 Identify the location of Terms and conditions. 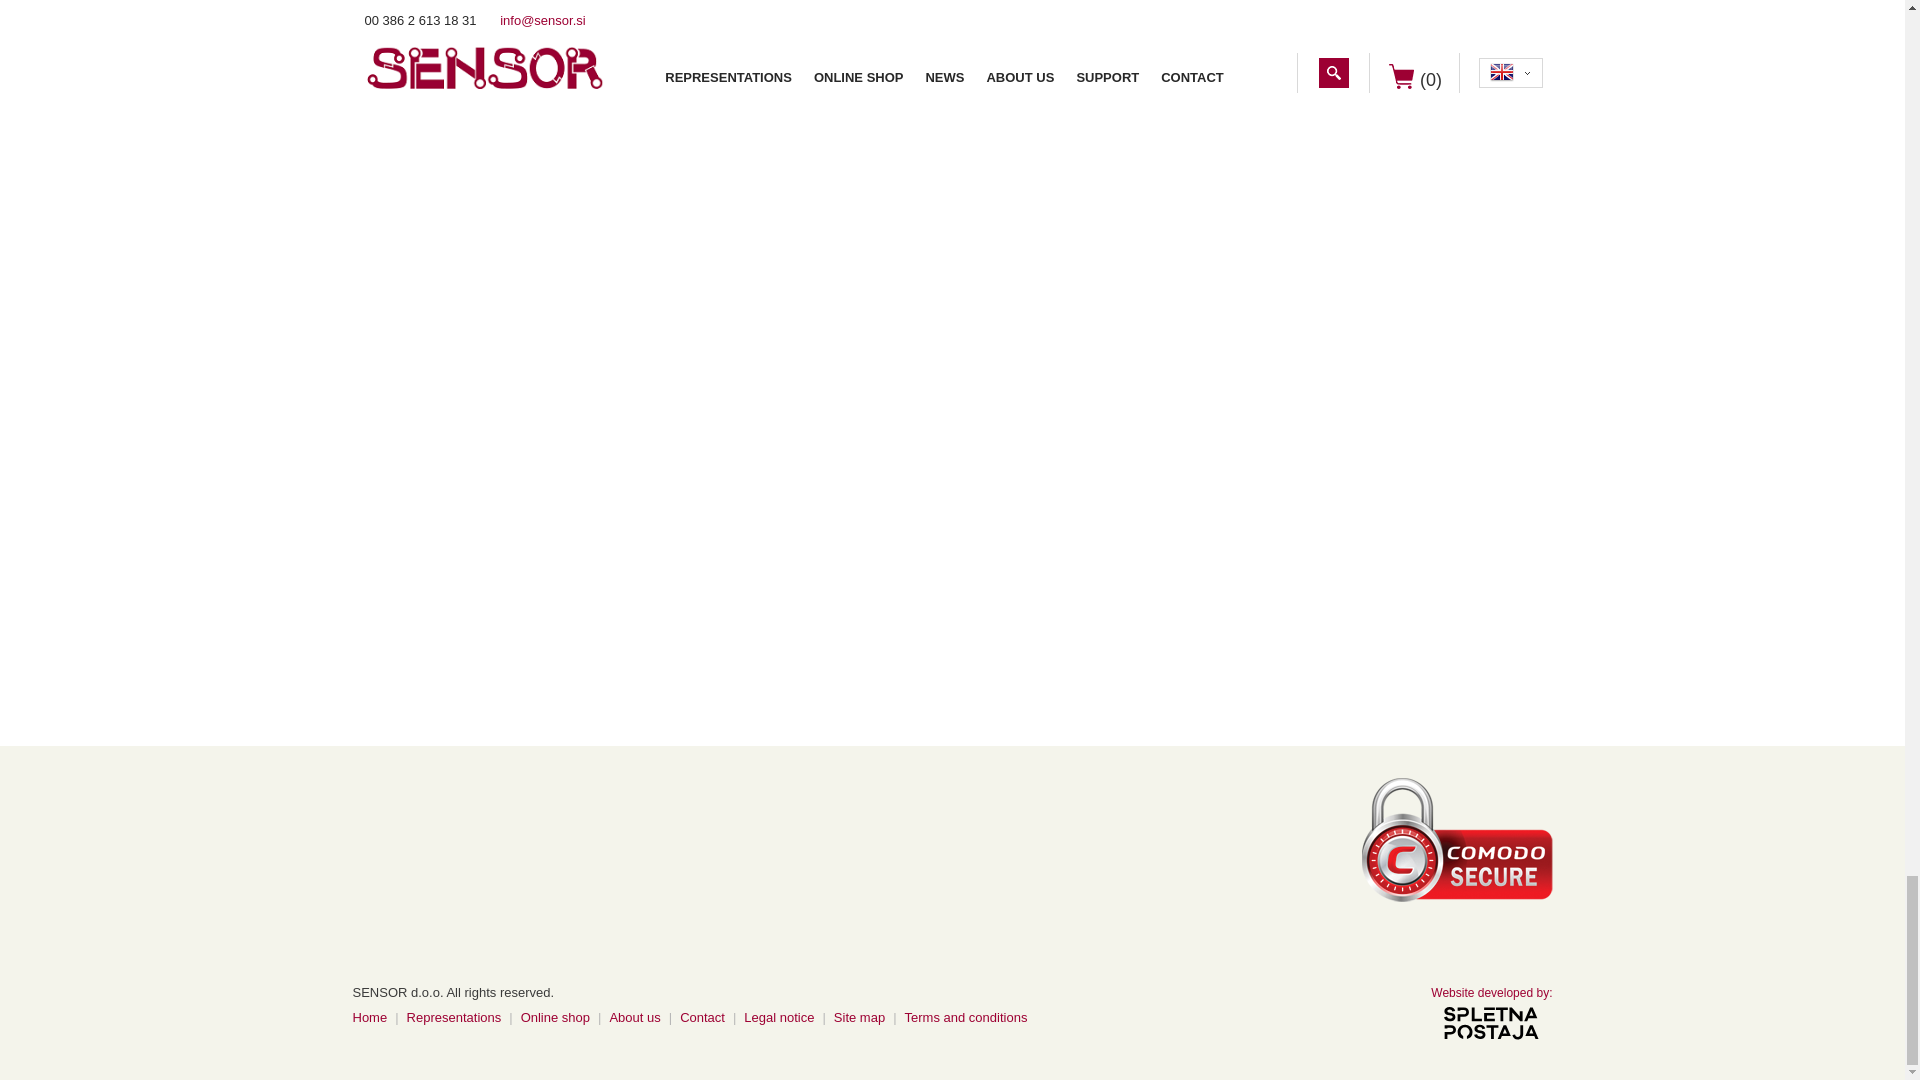
(966, 1016).